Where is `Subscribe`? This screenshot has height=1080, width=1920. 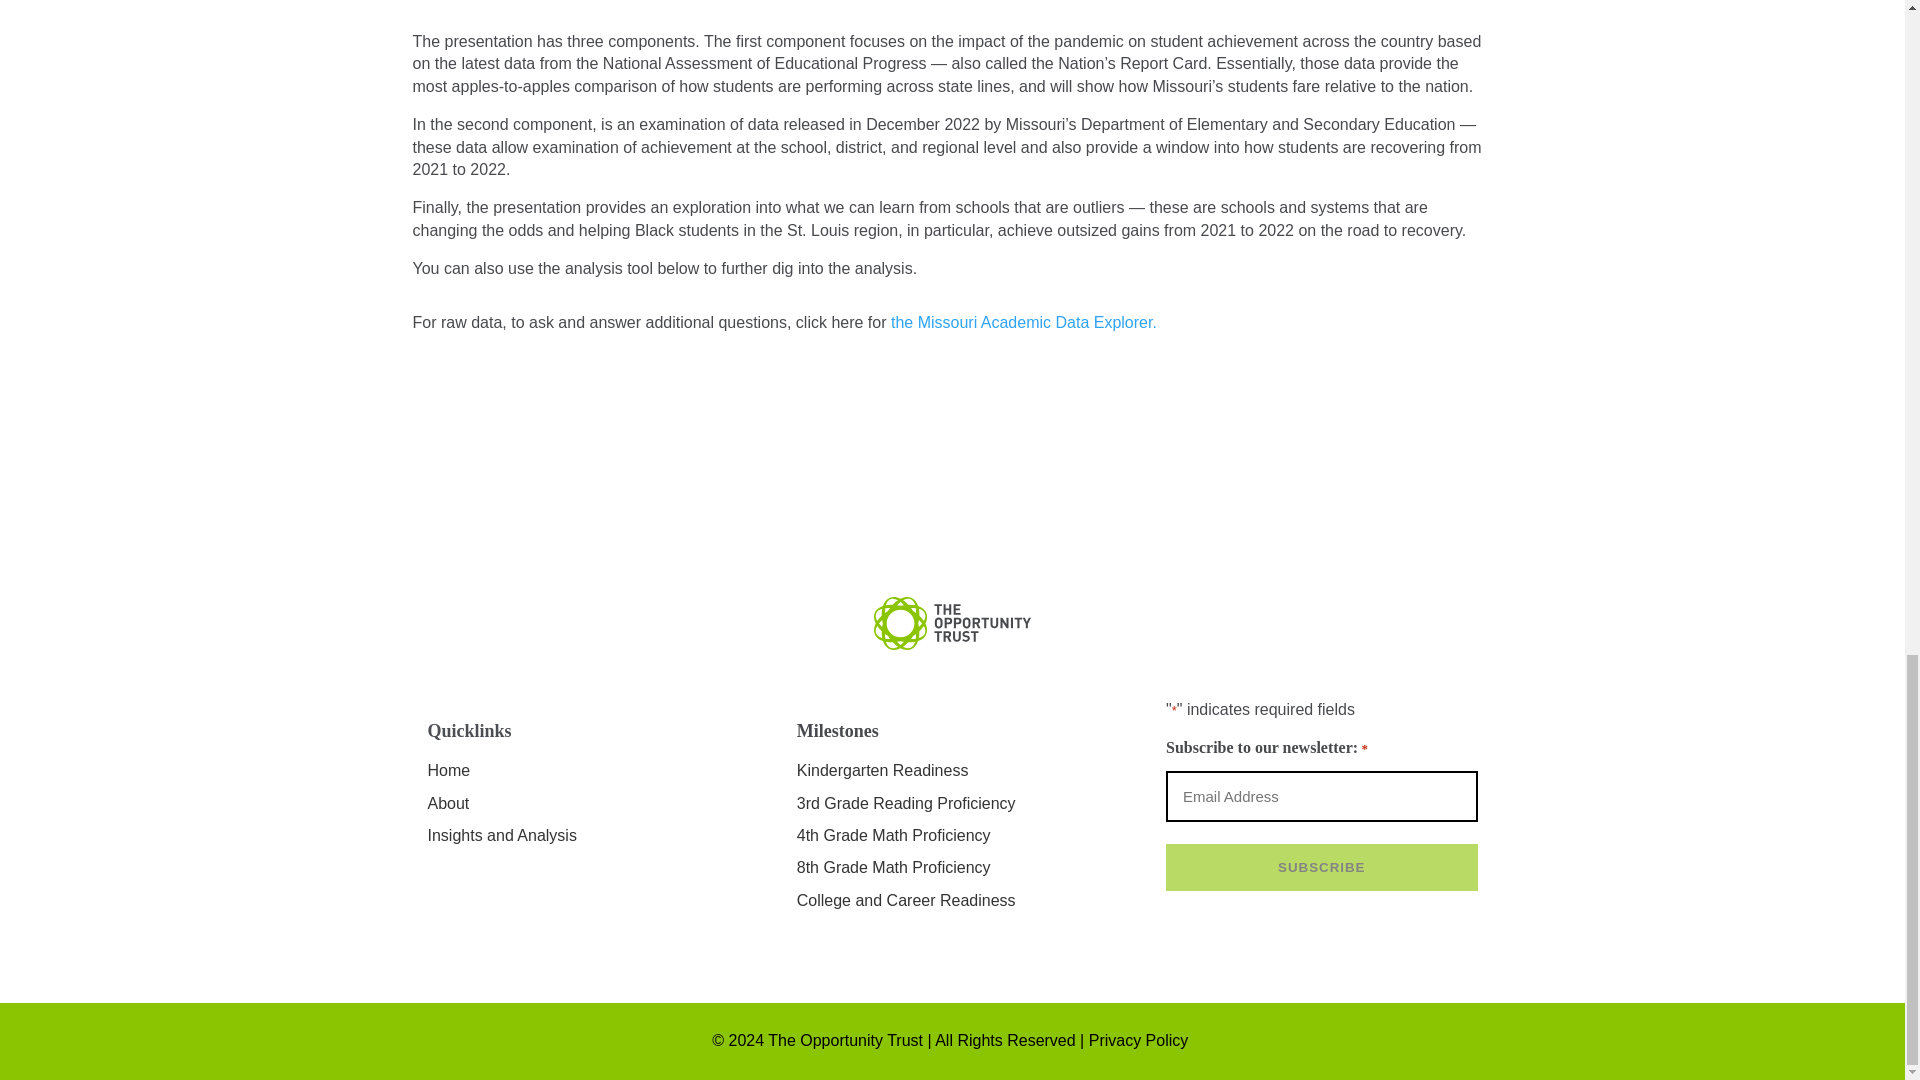
Subscribe is located at coordinates (1322, 867).